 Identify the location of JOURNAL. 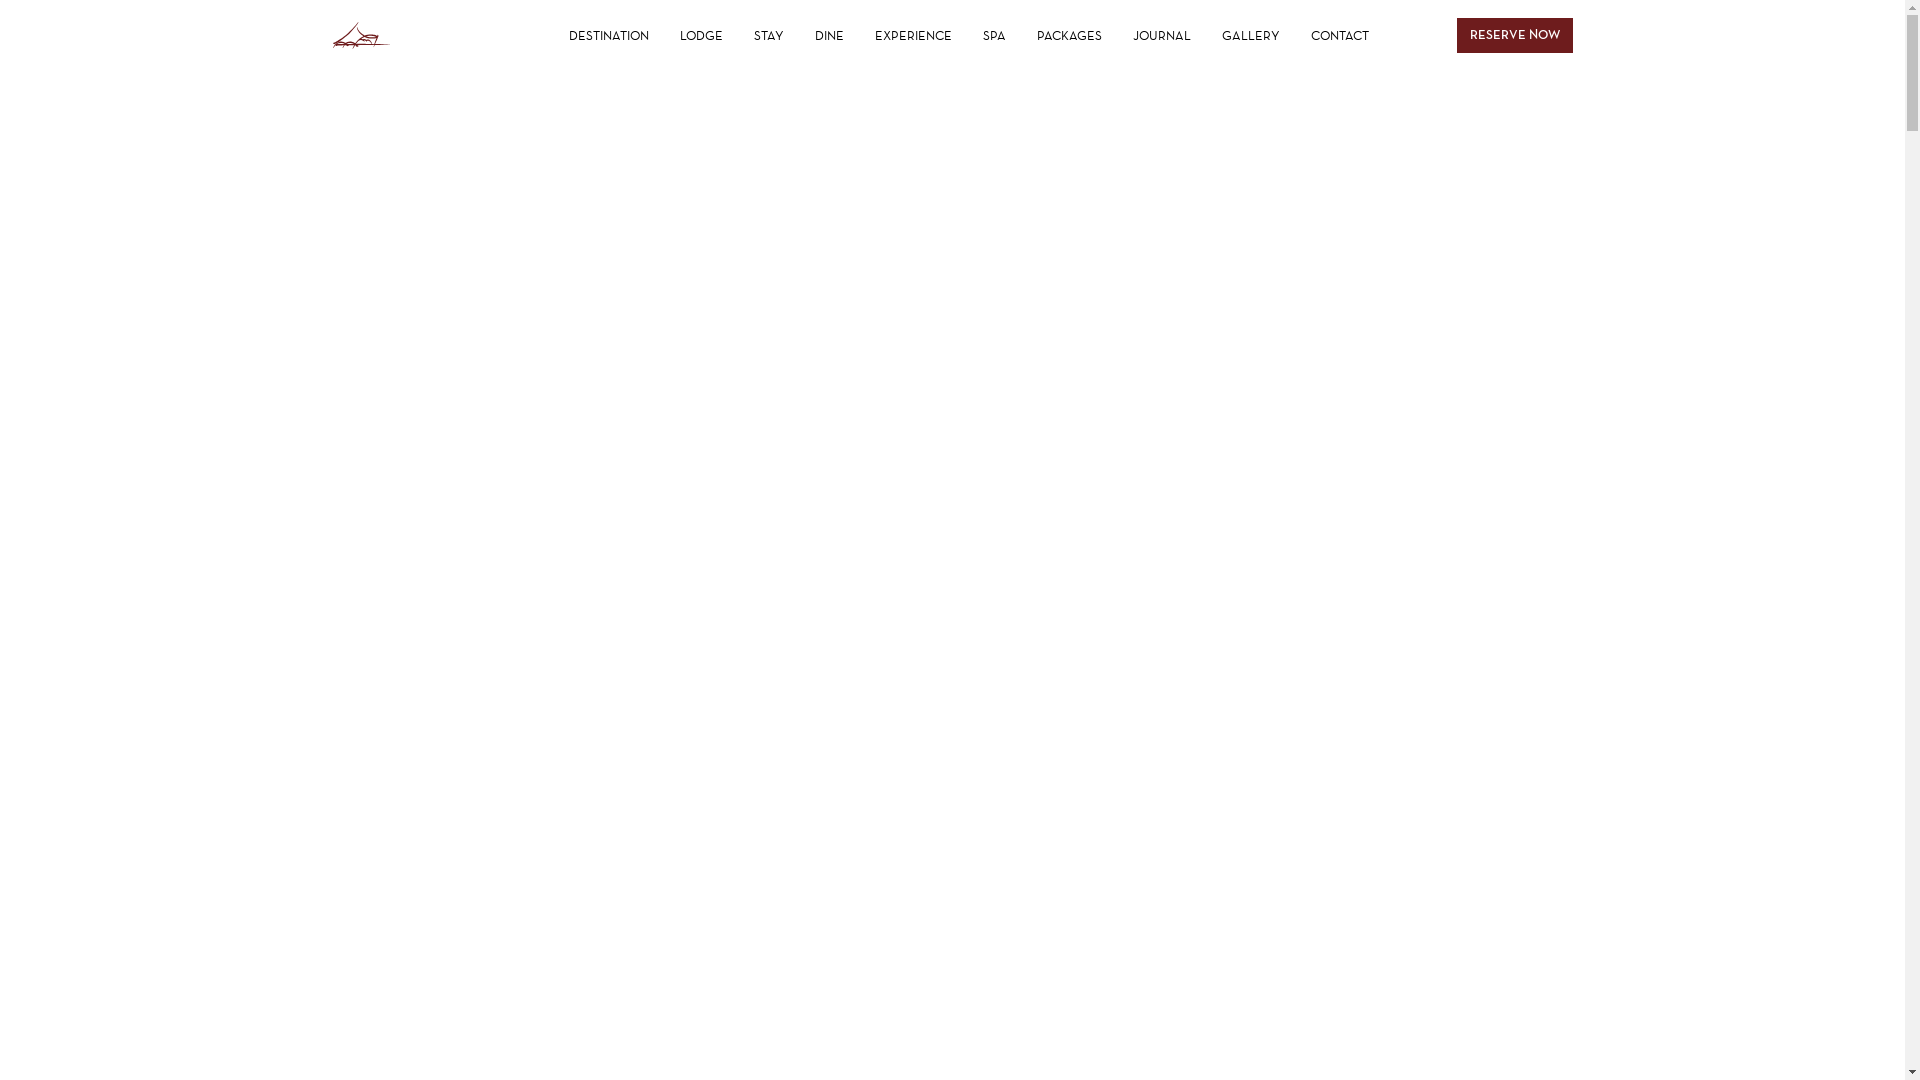
(1162, 36).